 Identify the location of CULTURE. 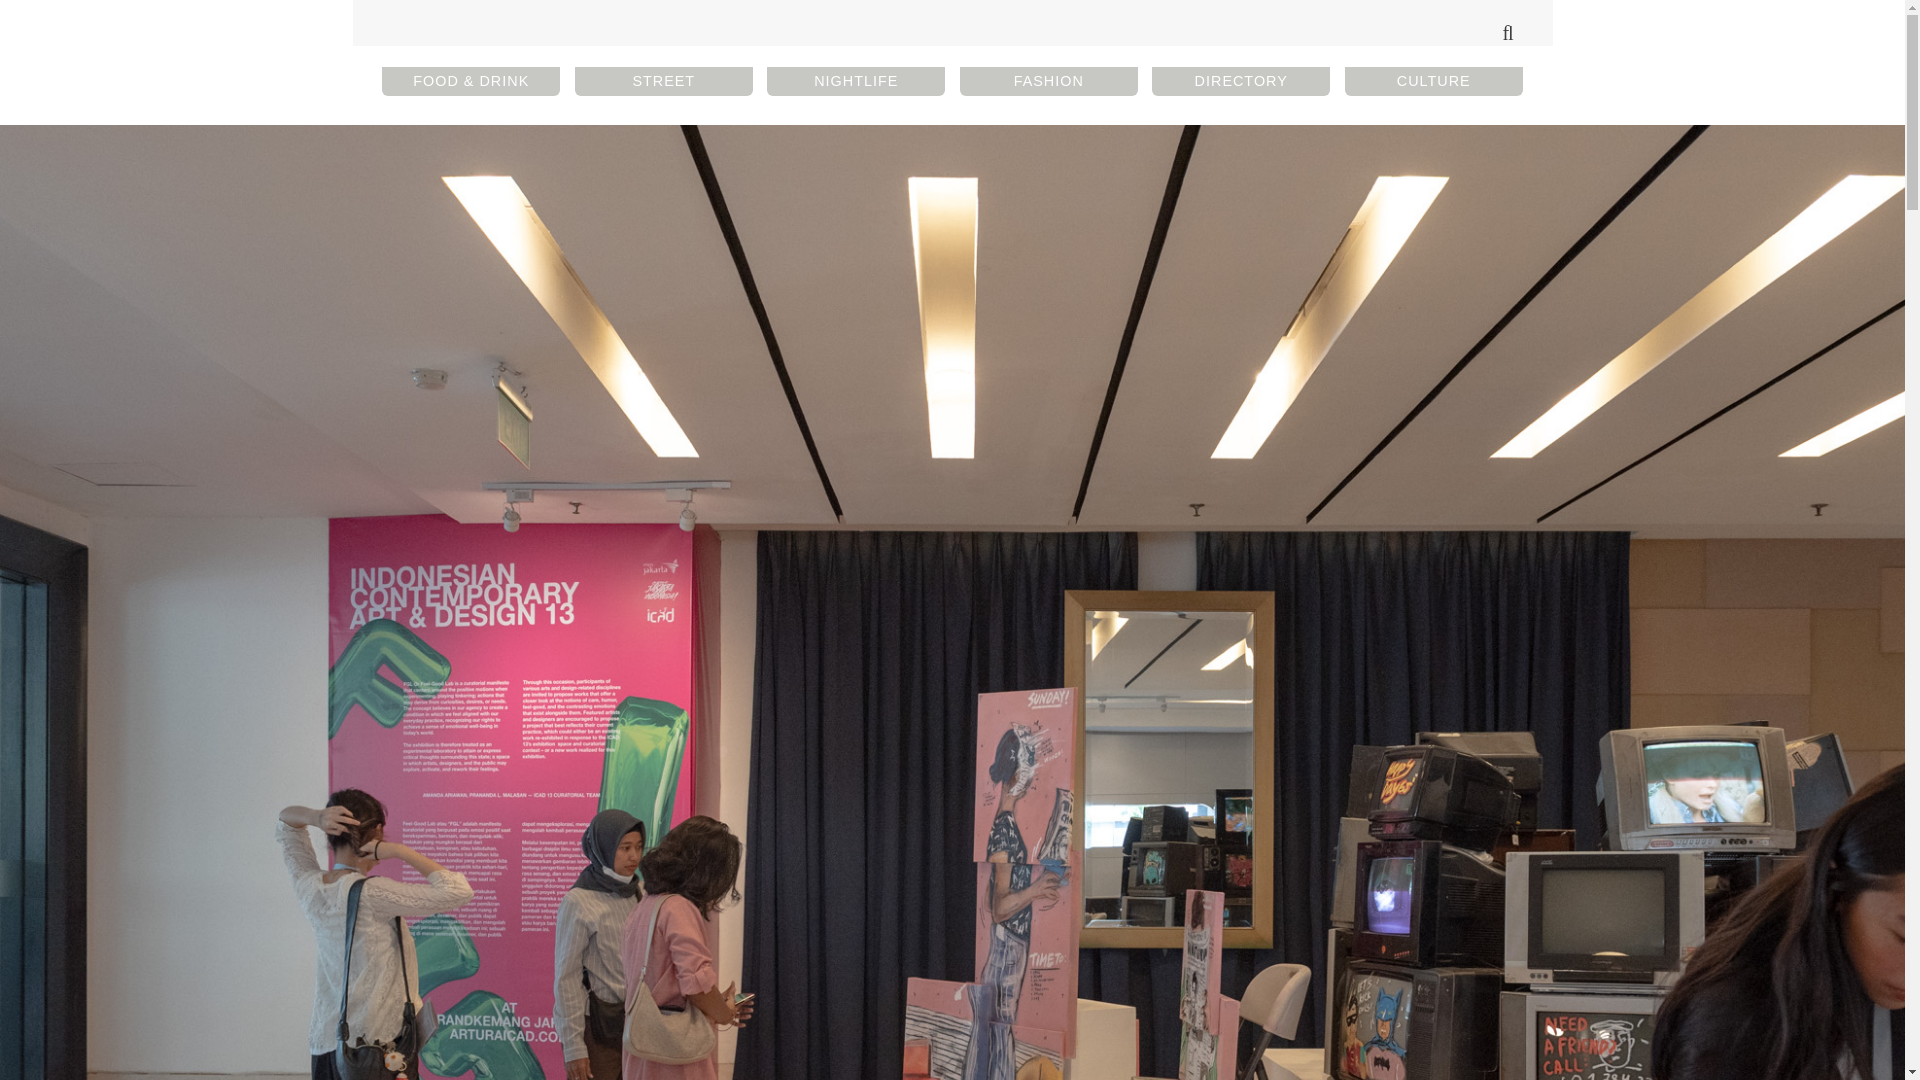
(1434, 81).